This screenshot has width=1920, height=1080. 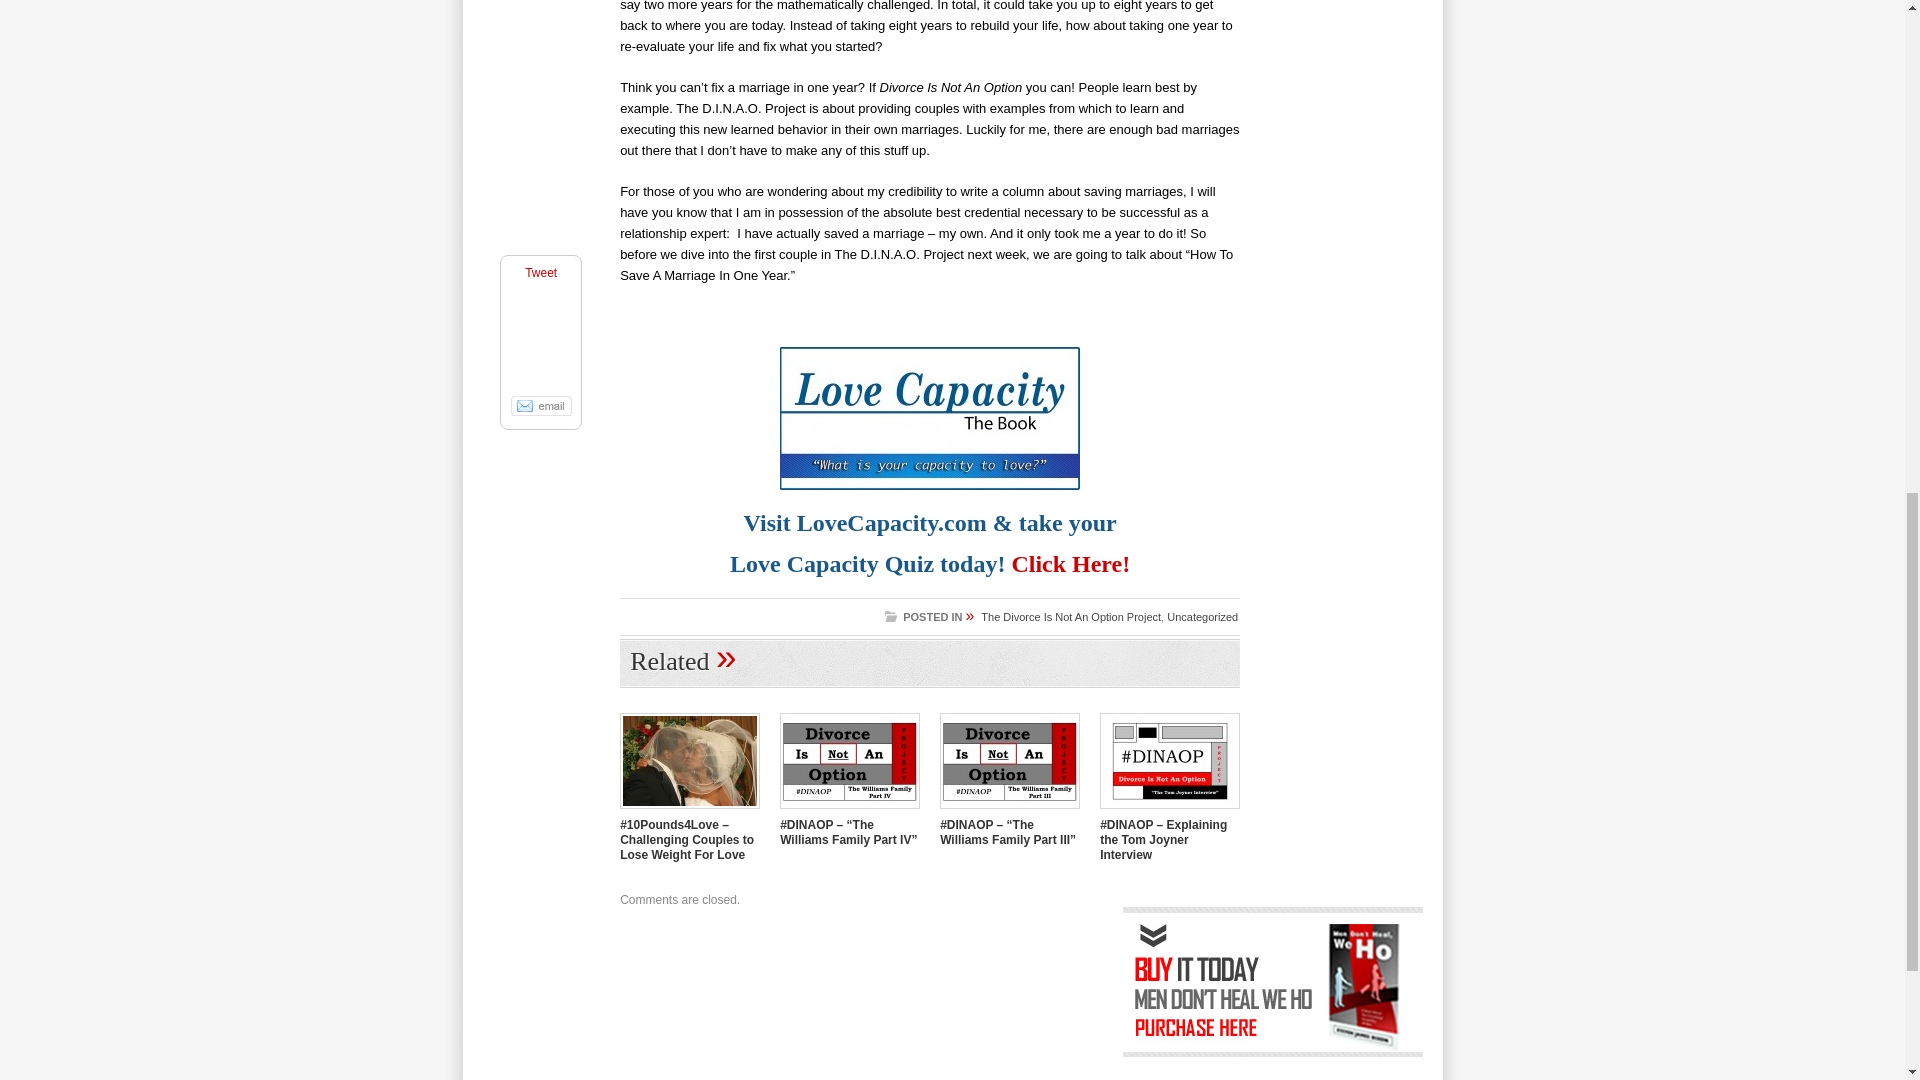 I want to click on Click Here!, so click(x=1070, y=563).